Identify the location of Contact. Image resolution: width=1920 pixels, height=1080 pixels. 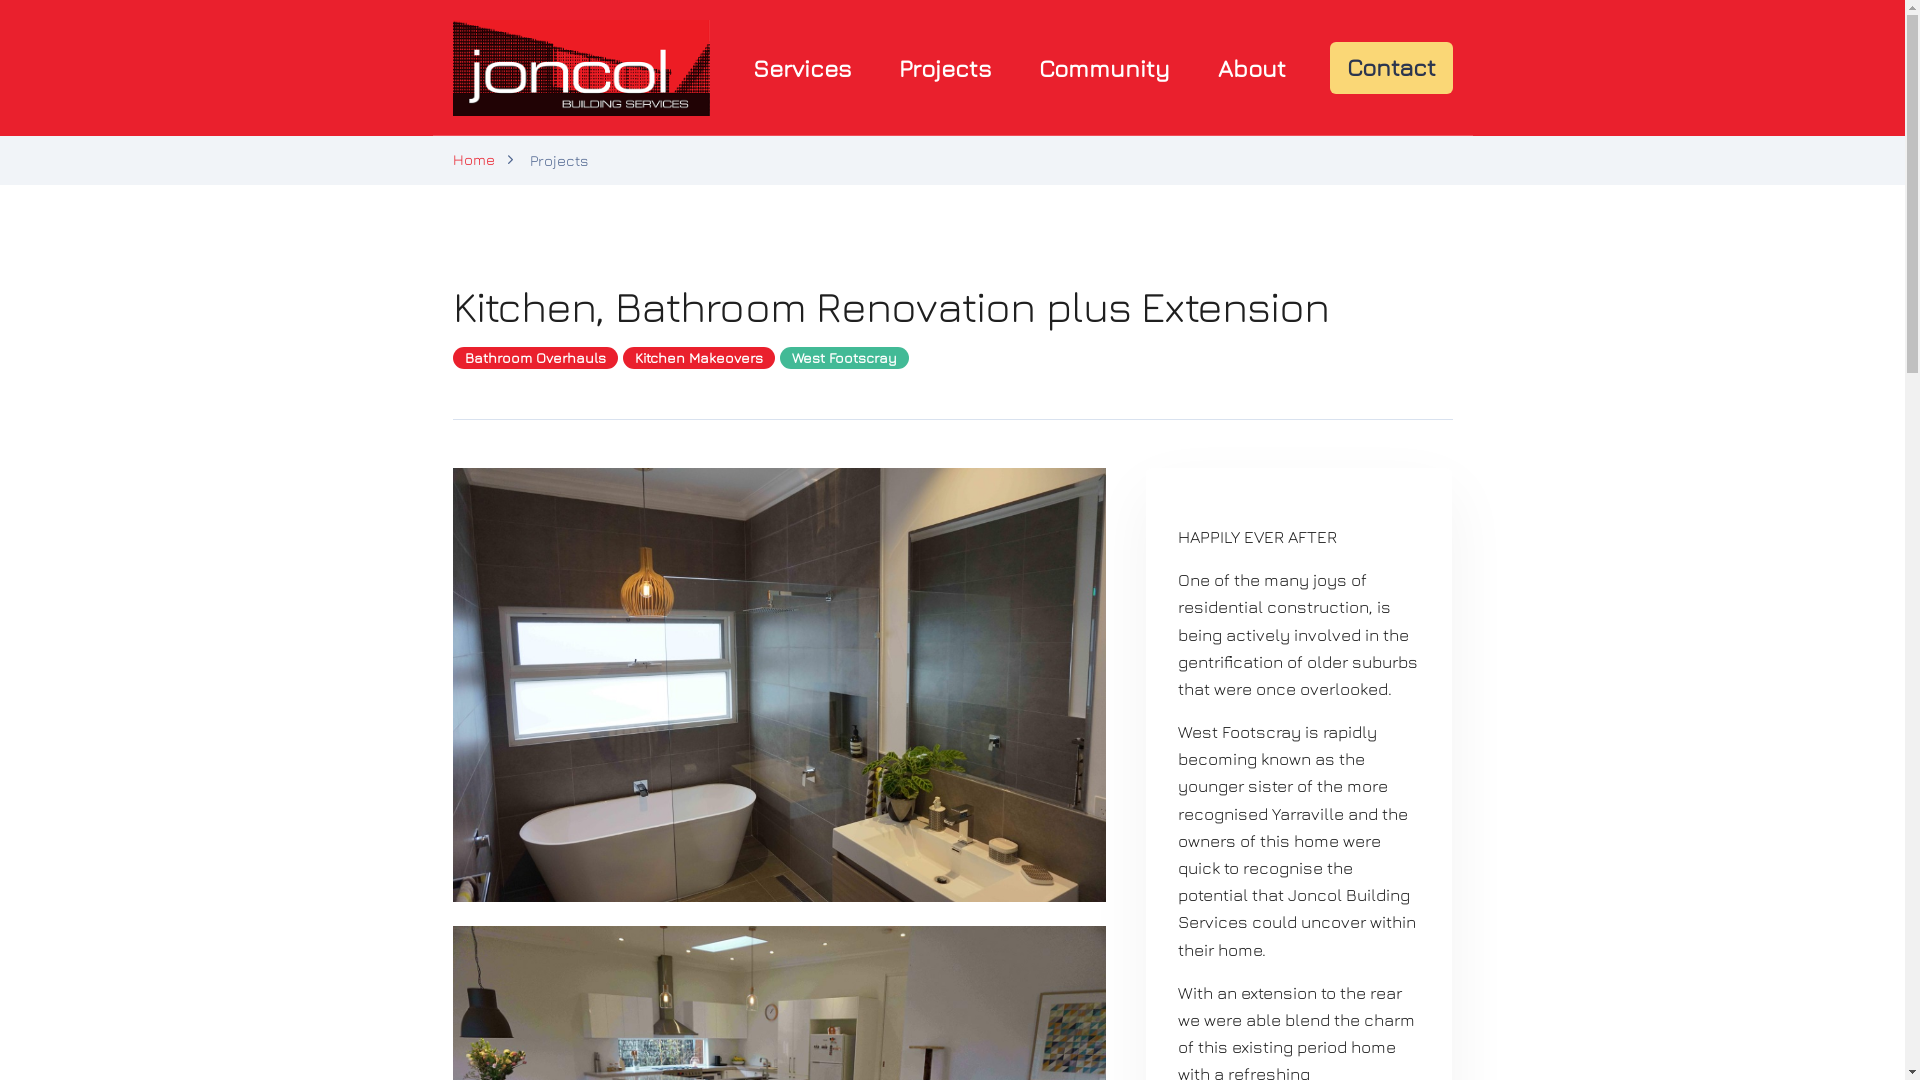
(1392, 68).